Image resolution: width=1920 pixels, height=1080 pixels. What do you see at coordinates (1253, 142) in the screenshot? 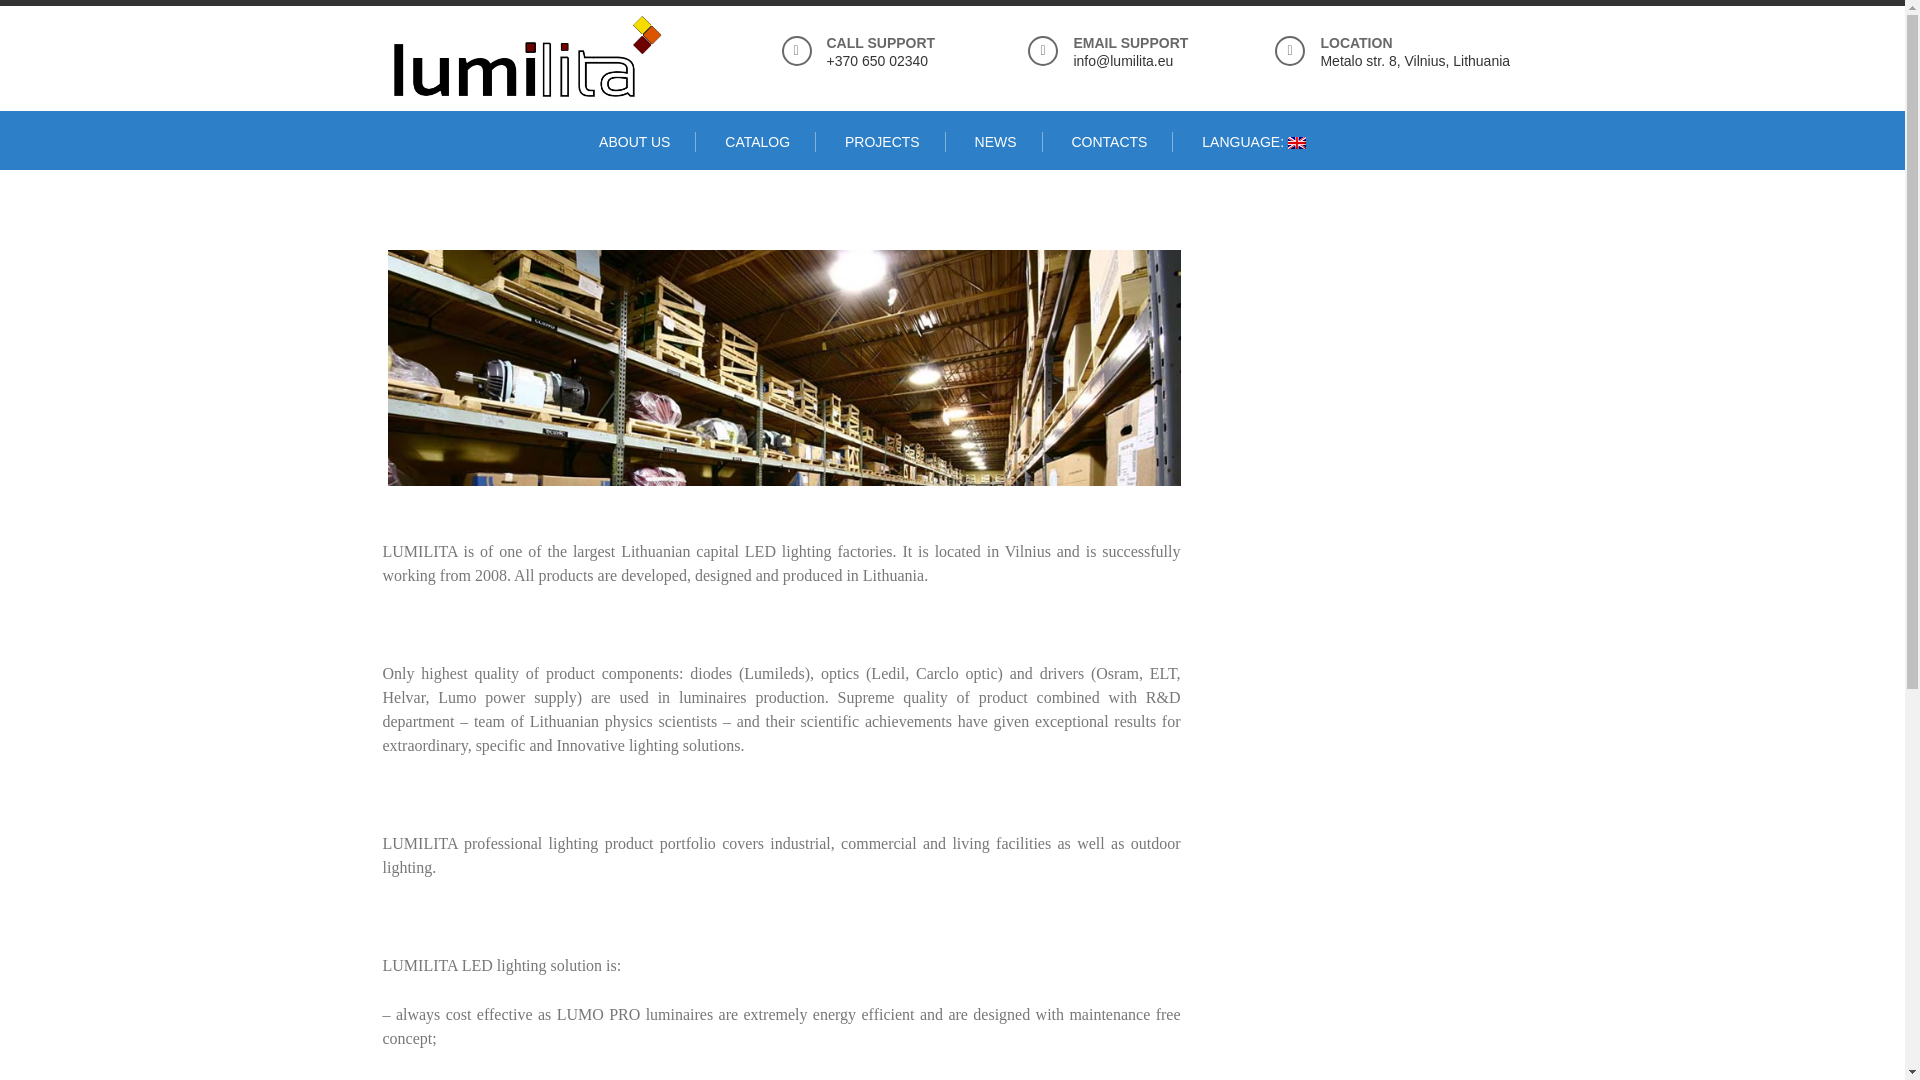
I see `English` at bounding box center [1253, 142].